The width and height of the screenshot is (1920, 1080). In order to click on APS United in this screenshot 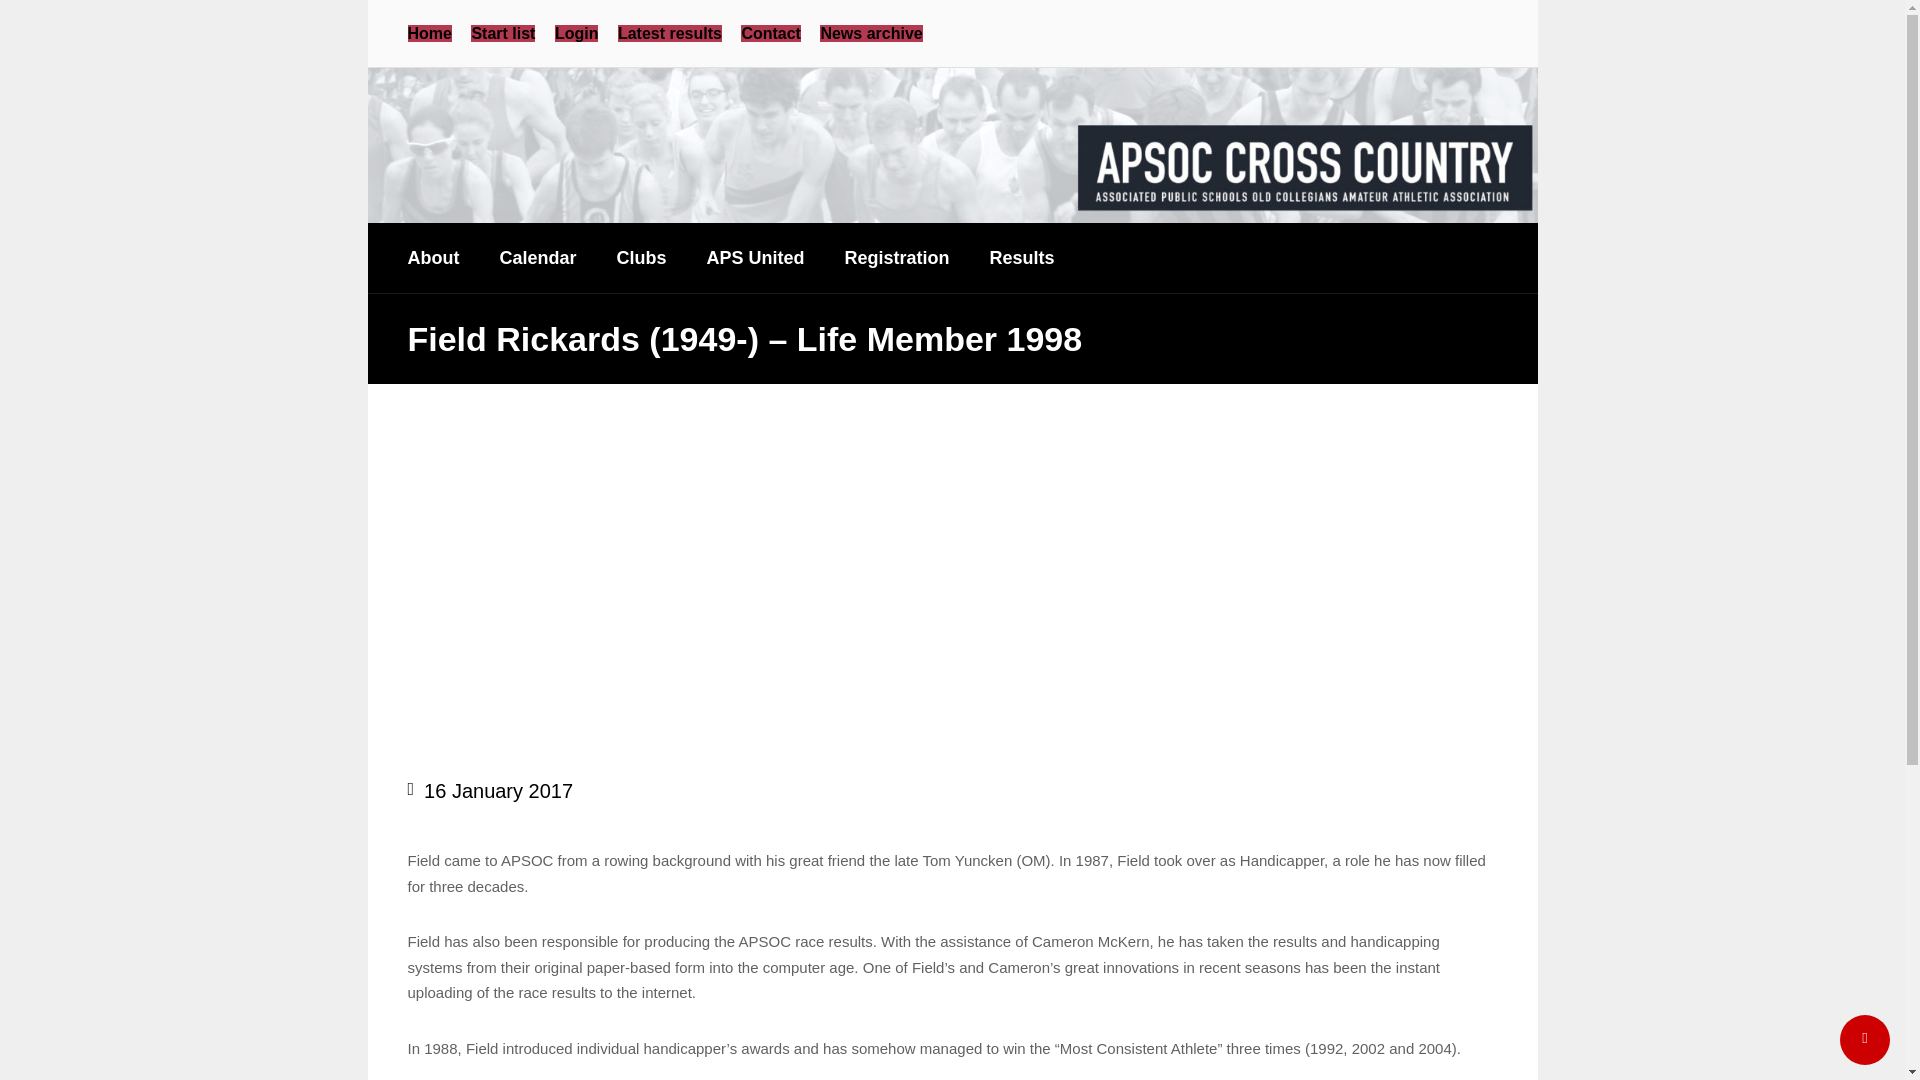, I will do `click(756, 257)`.